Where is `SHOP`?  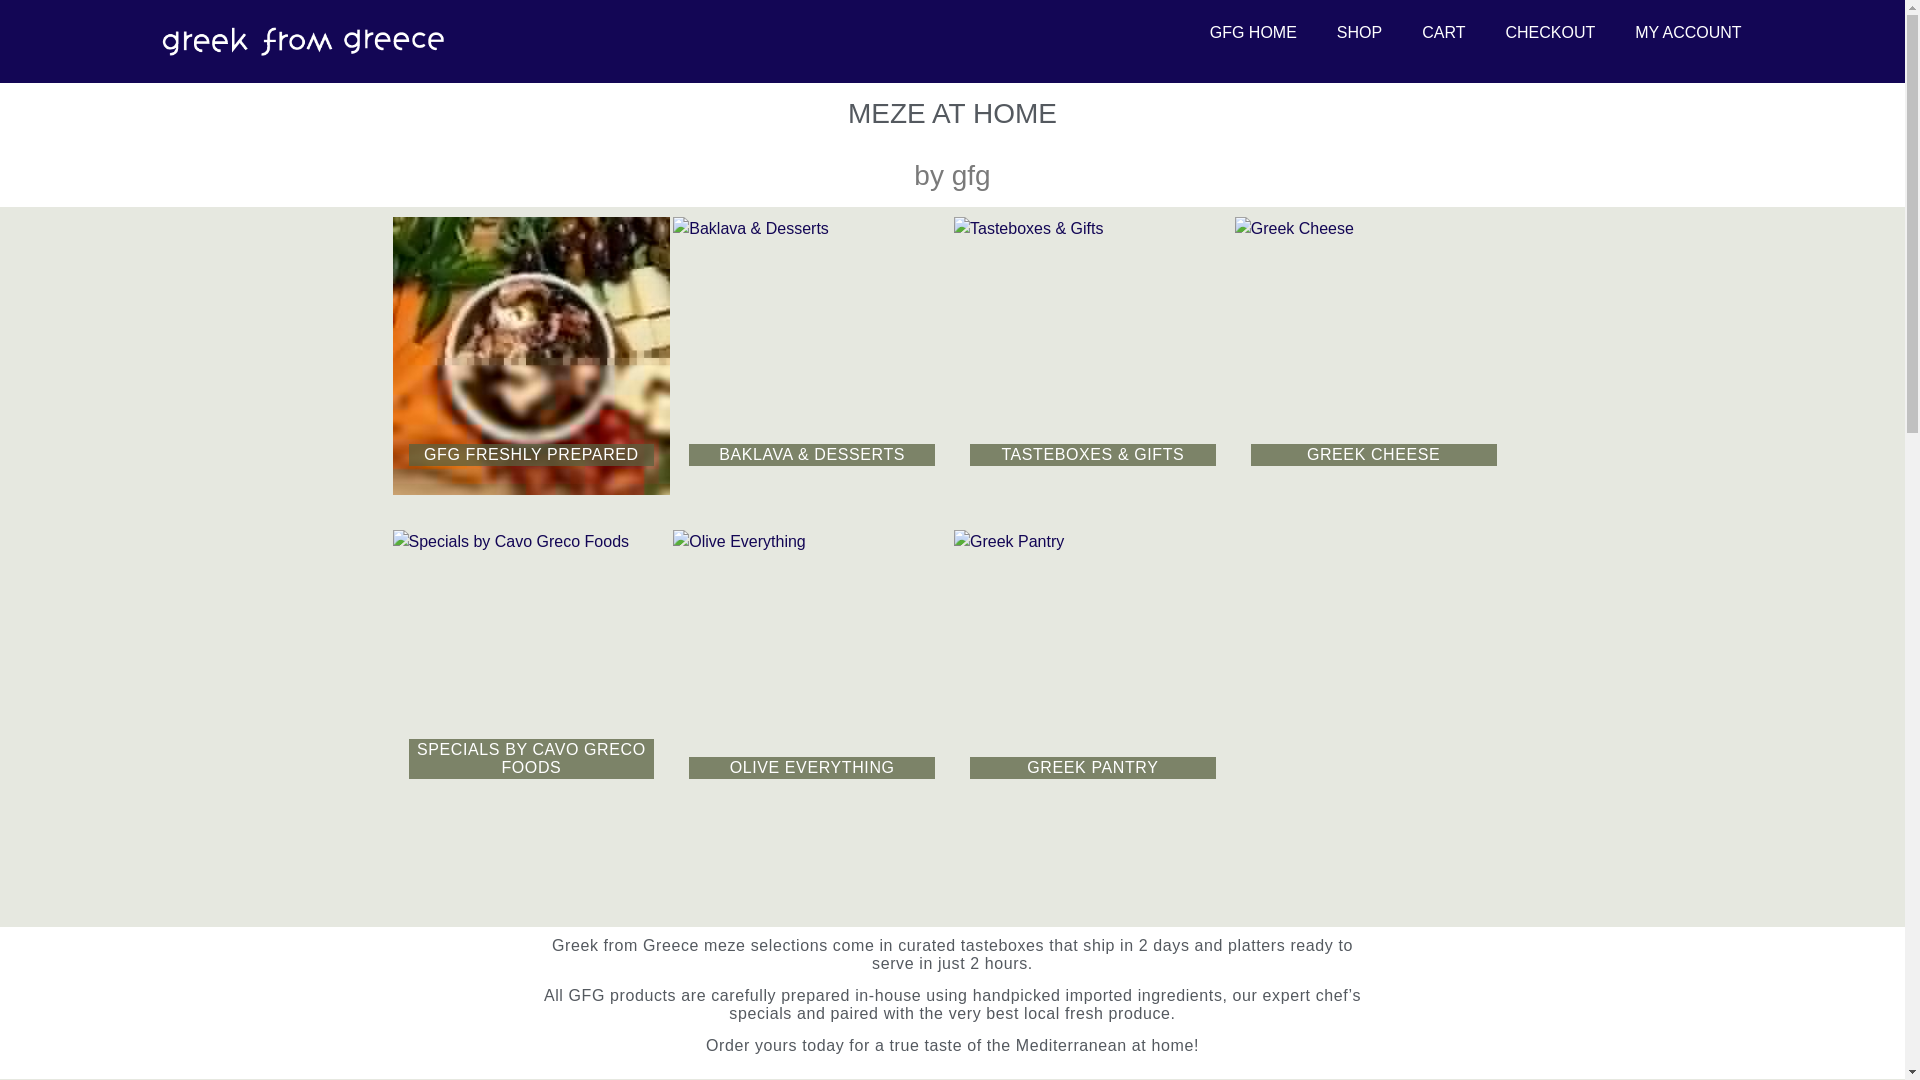 SHOP is located at coordinates (1359, 32).